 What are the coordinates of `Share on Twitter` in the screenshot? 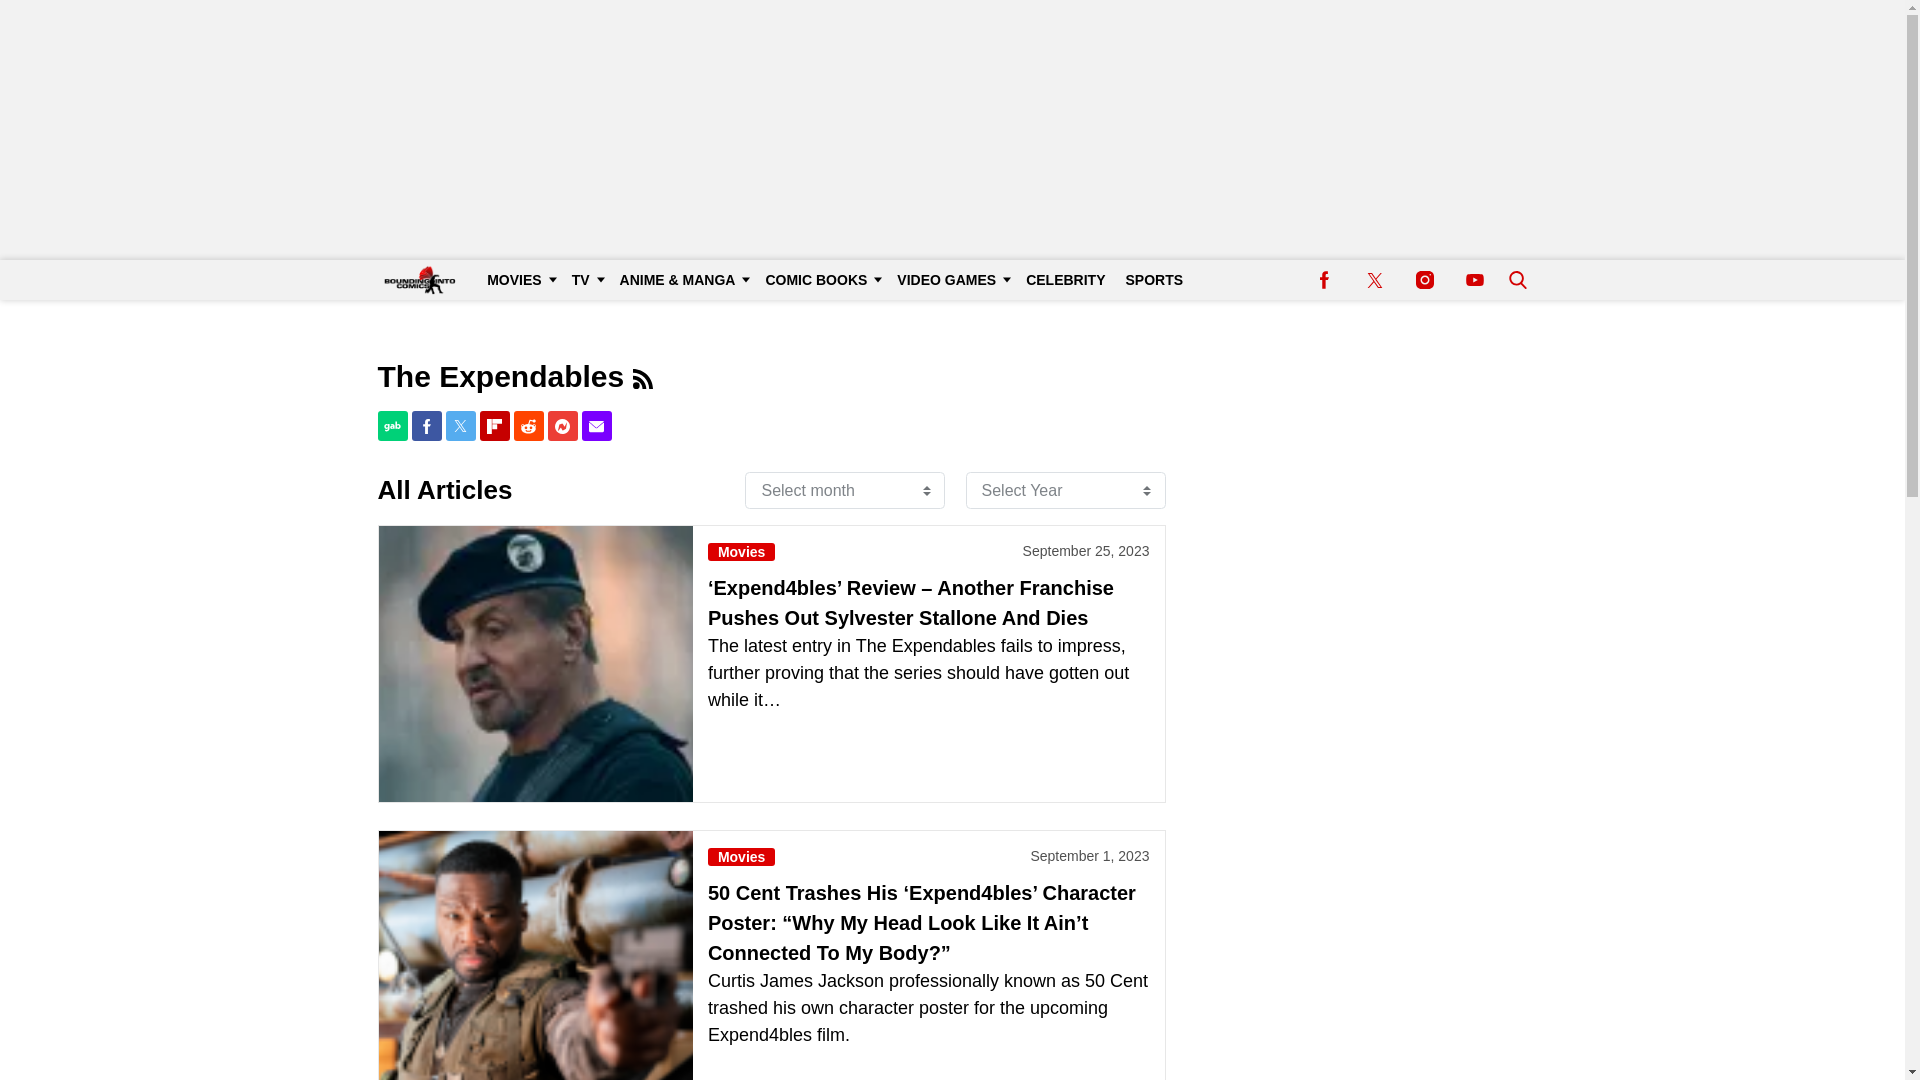 It's located at (460, 426).